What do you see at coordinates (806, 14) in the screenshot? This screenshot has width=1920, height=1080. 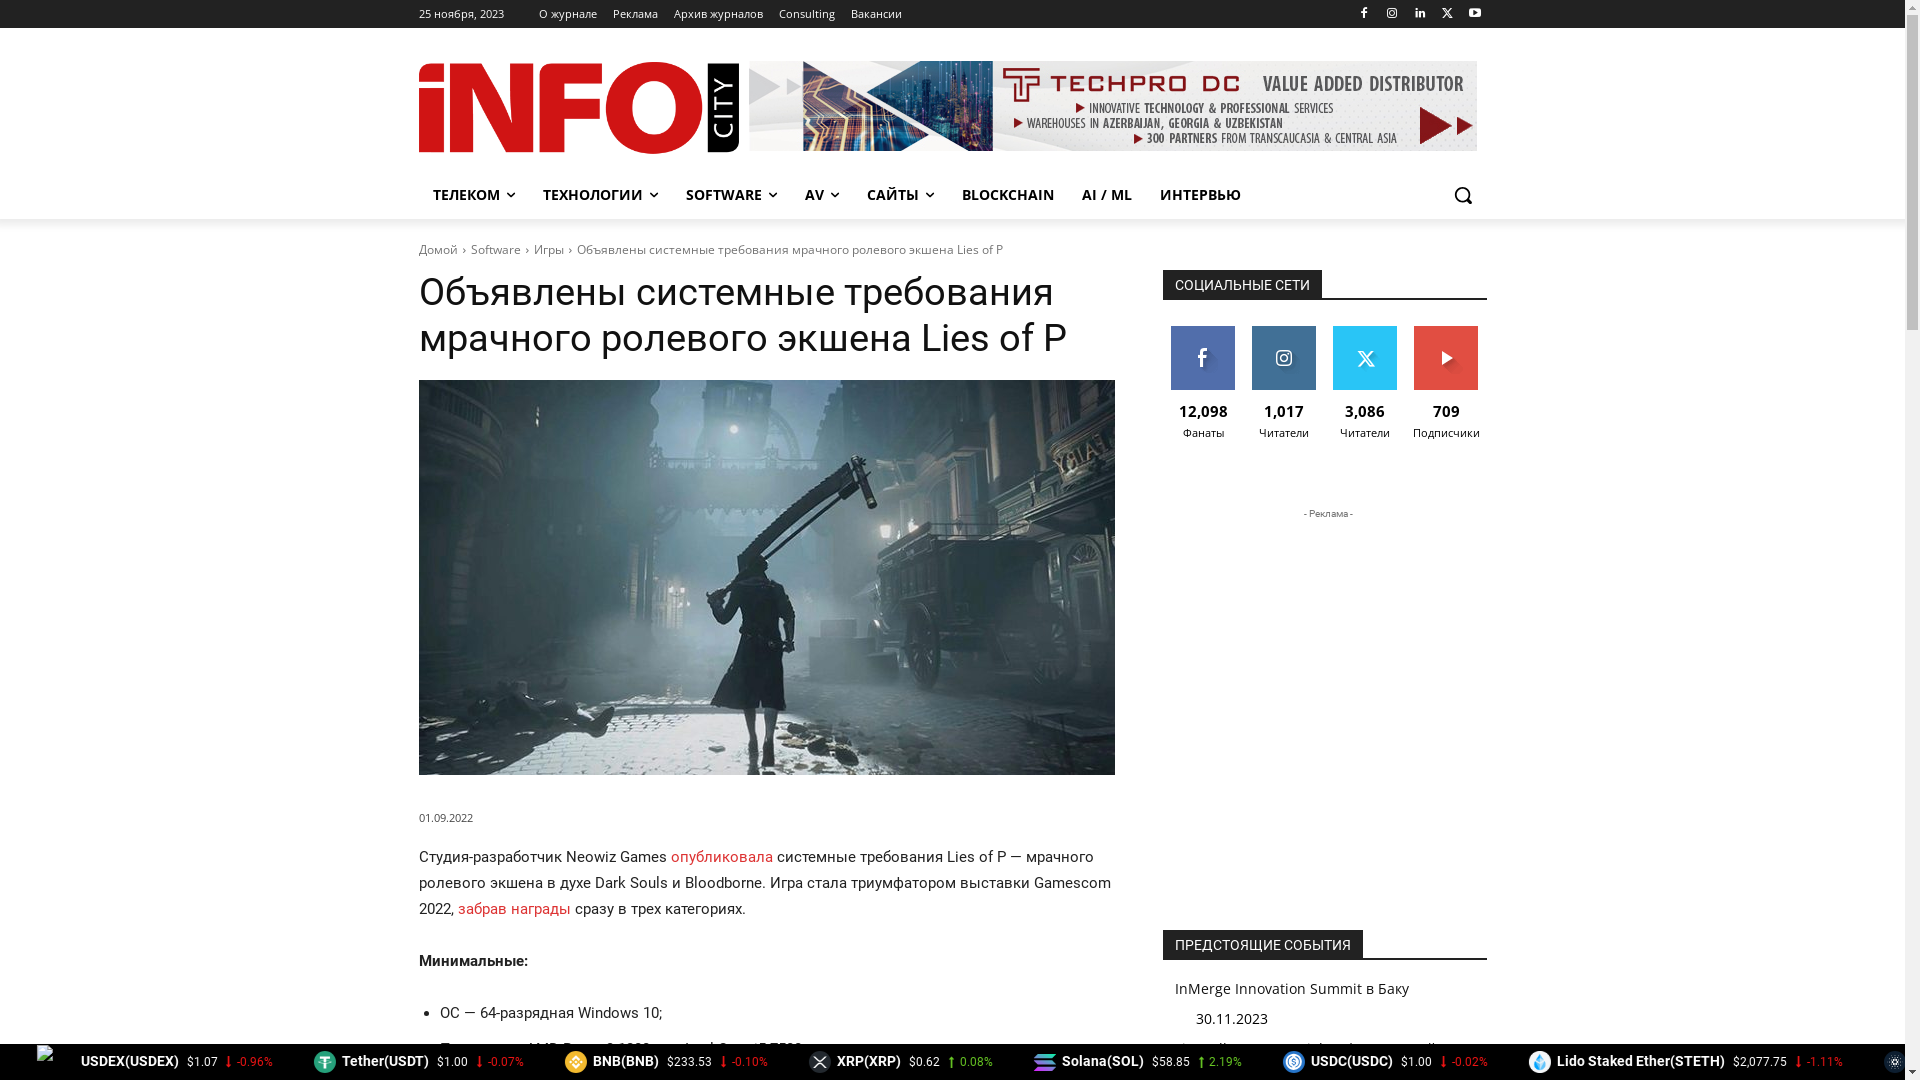 I see `Consulting` at bounding box center [806, 14].